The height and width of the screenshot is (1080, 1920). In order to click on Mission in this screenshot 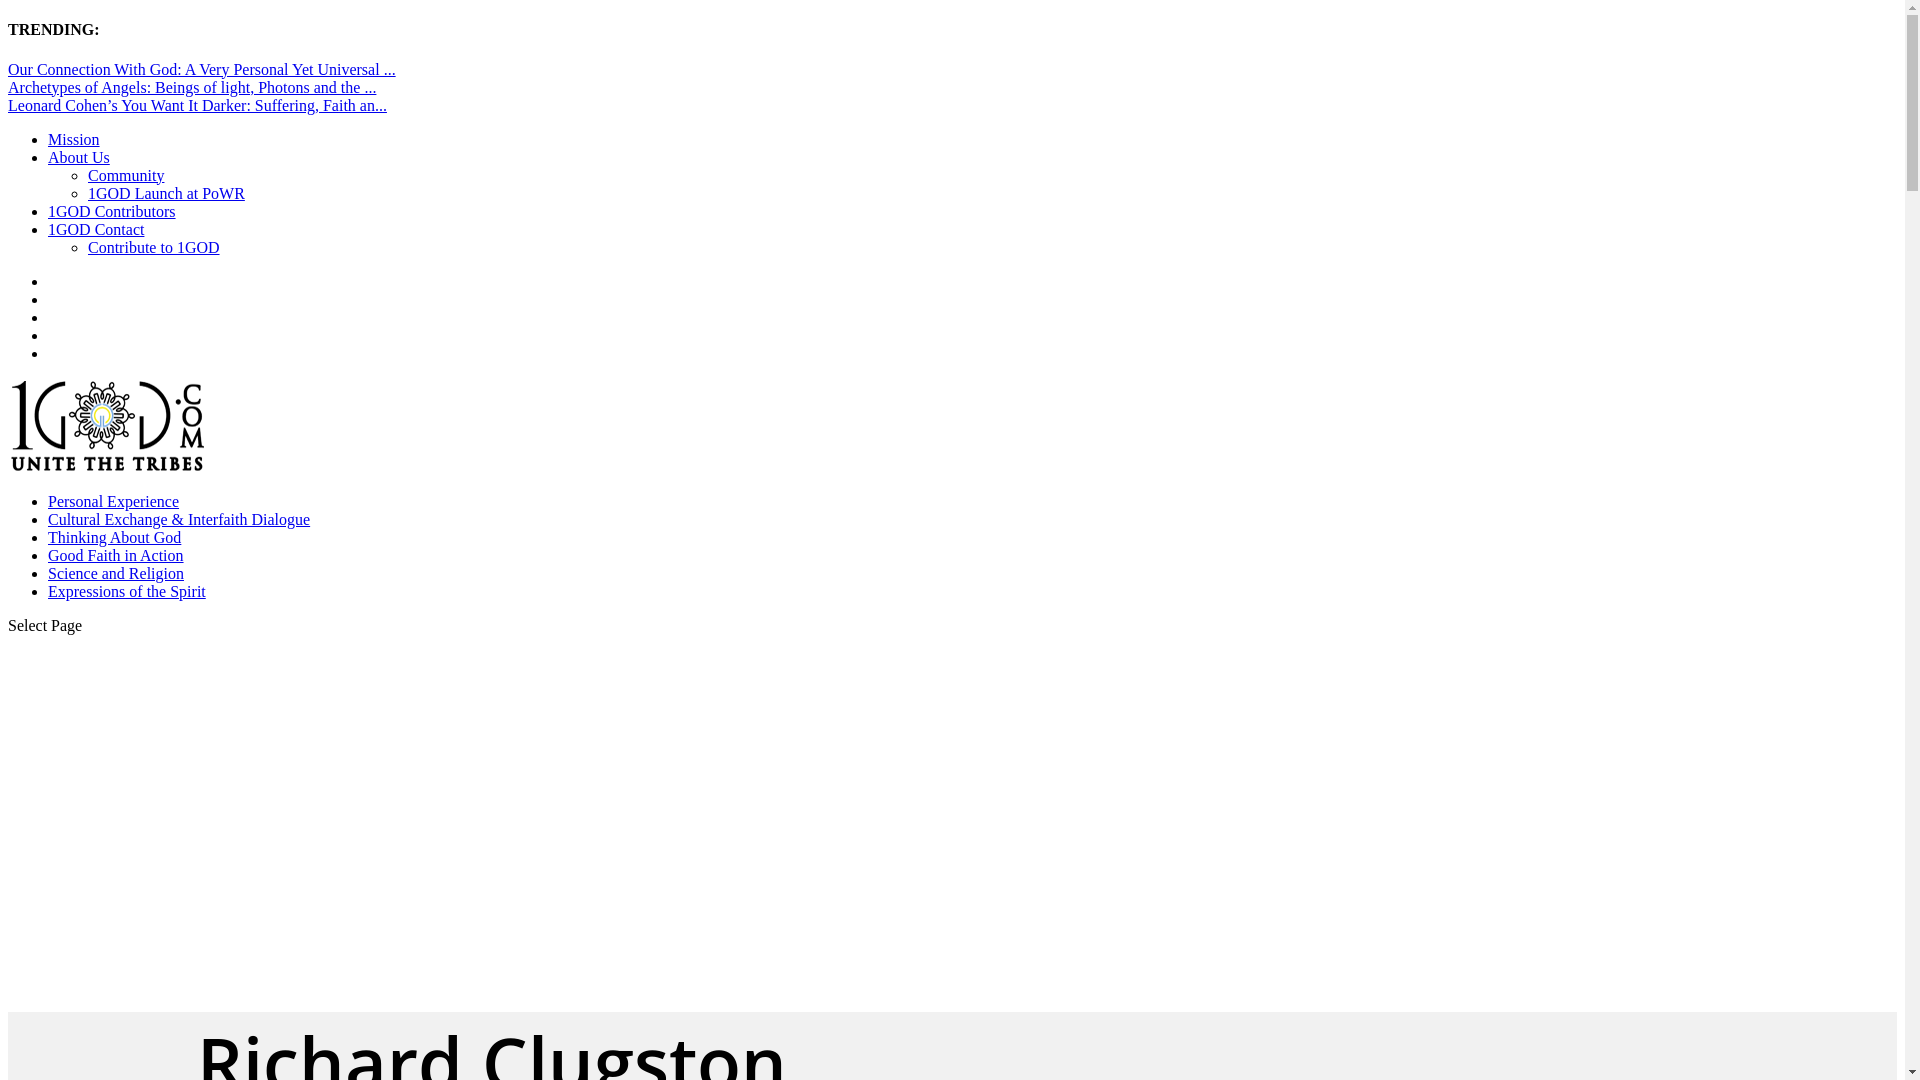, I will do `click(74, 140)`.